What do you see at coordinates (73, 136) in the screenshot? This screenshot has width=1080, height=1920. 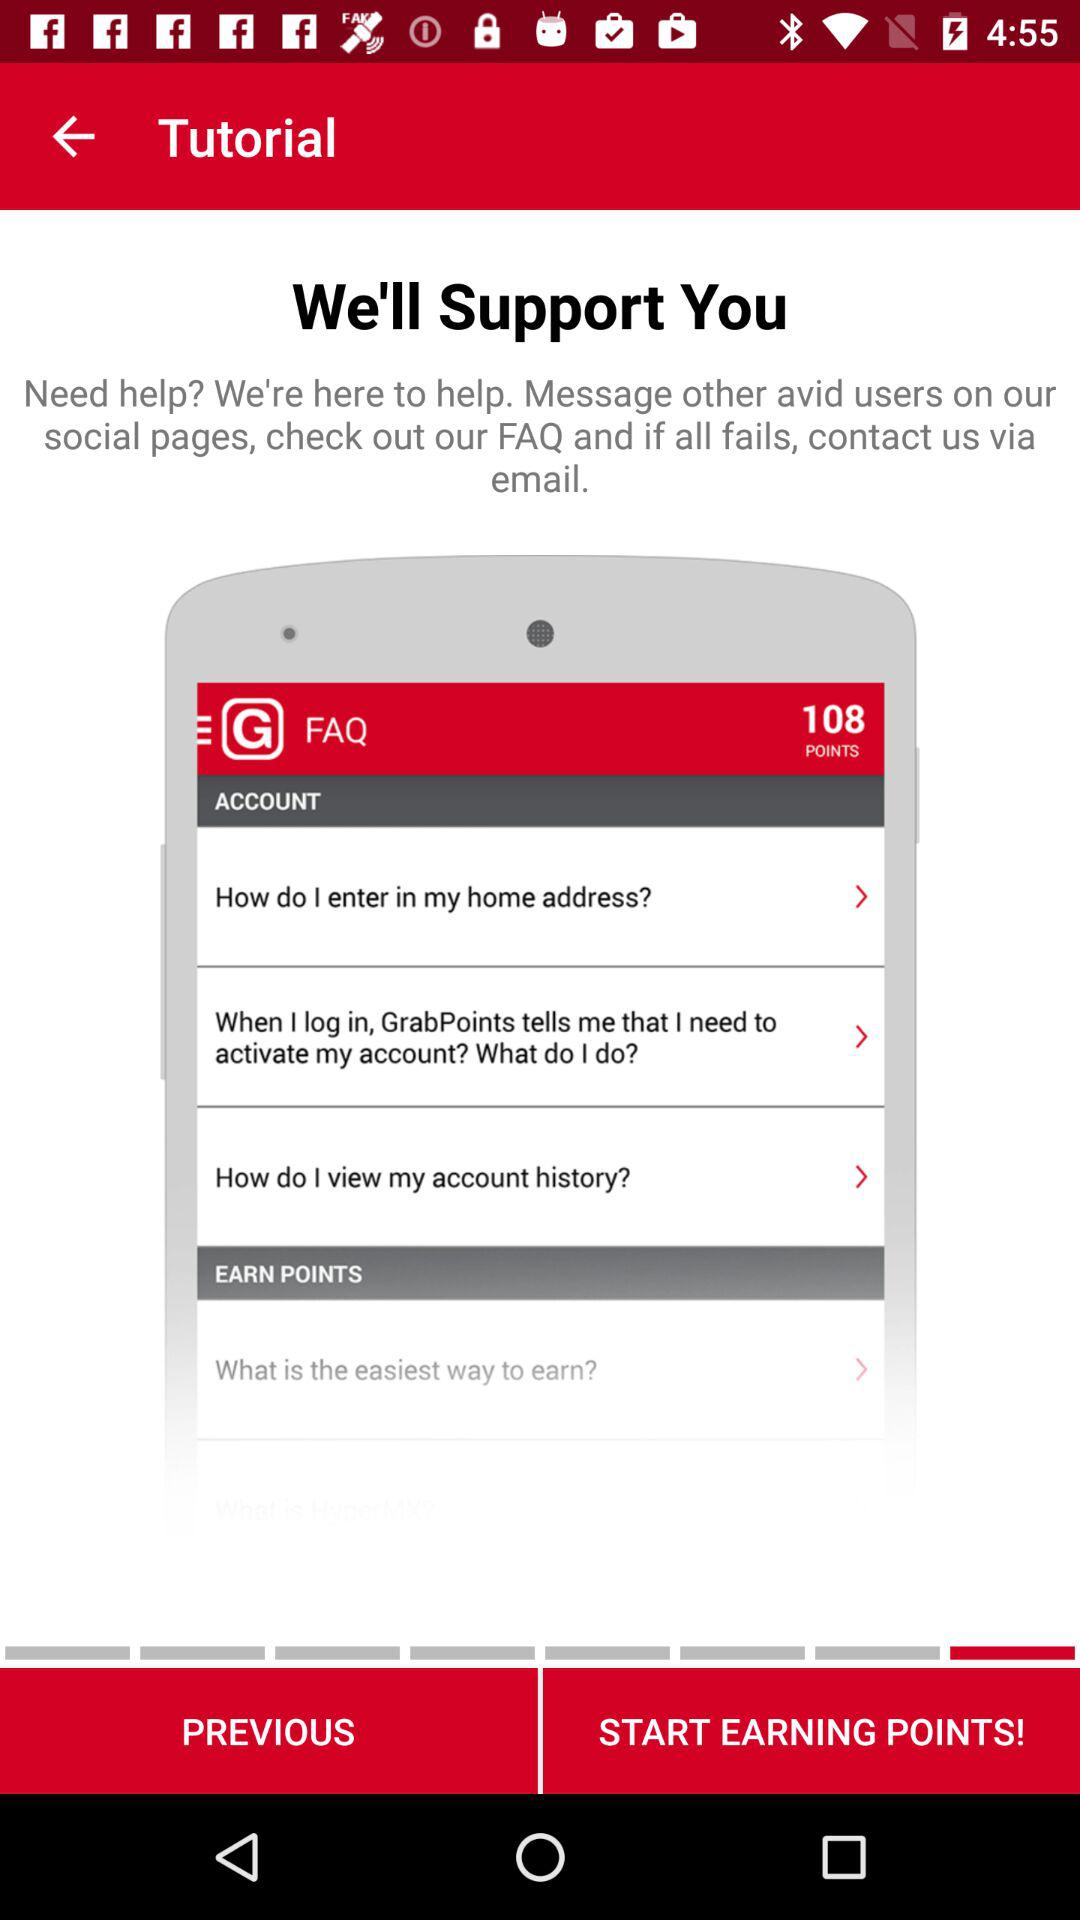 I see `open the icon next to tutorial item` at bounding box center [73, 136].